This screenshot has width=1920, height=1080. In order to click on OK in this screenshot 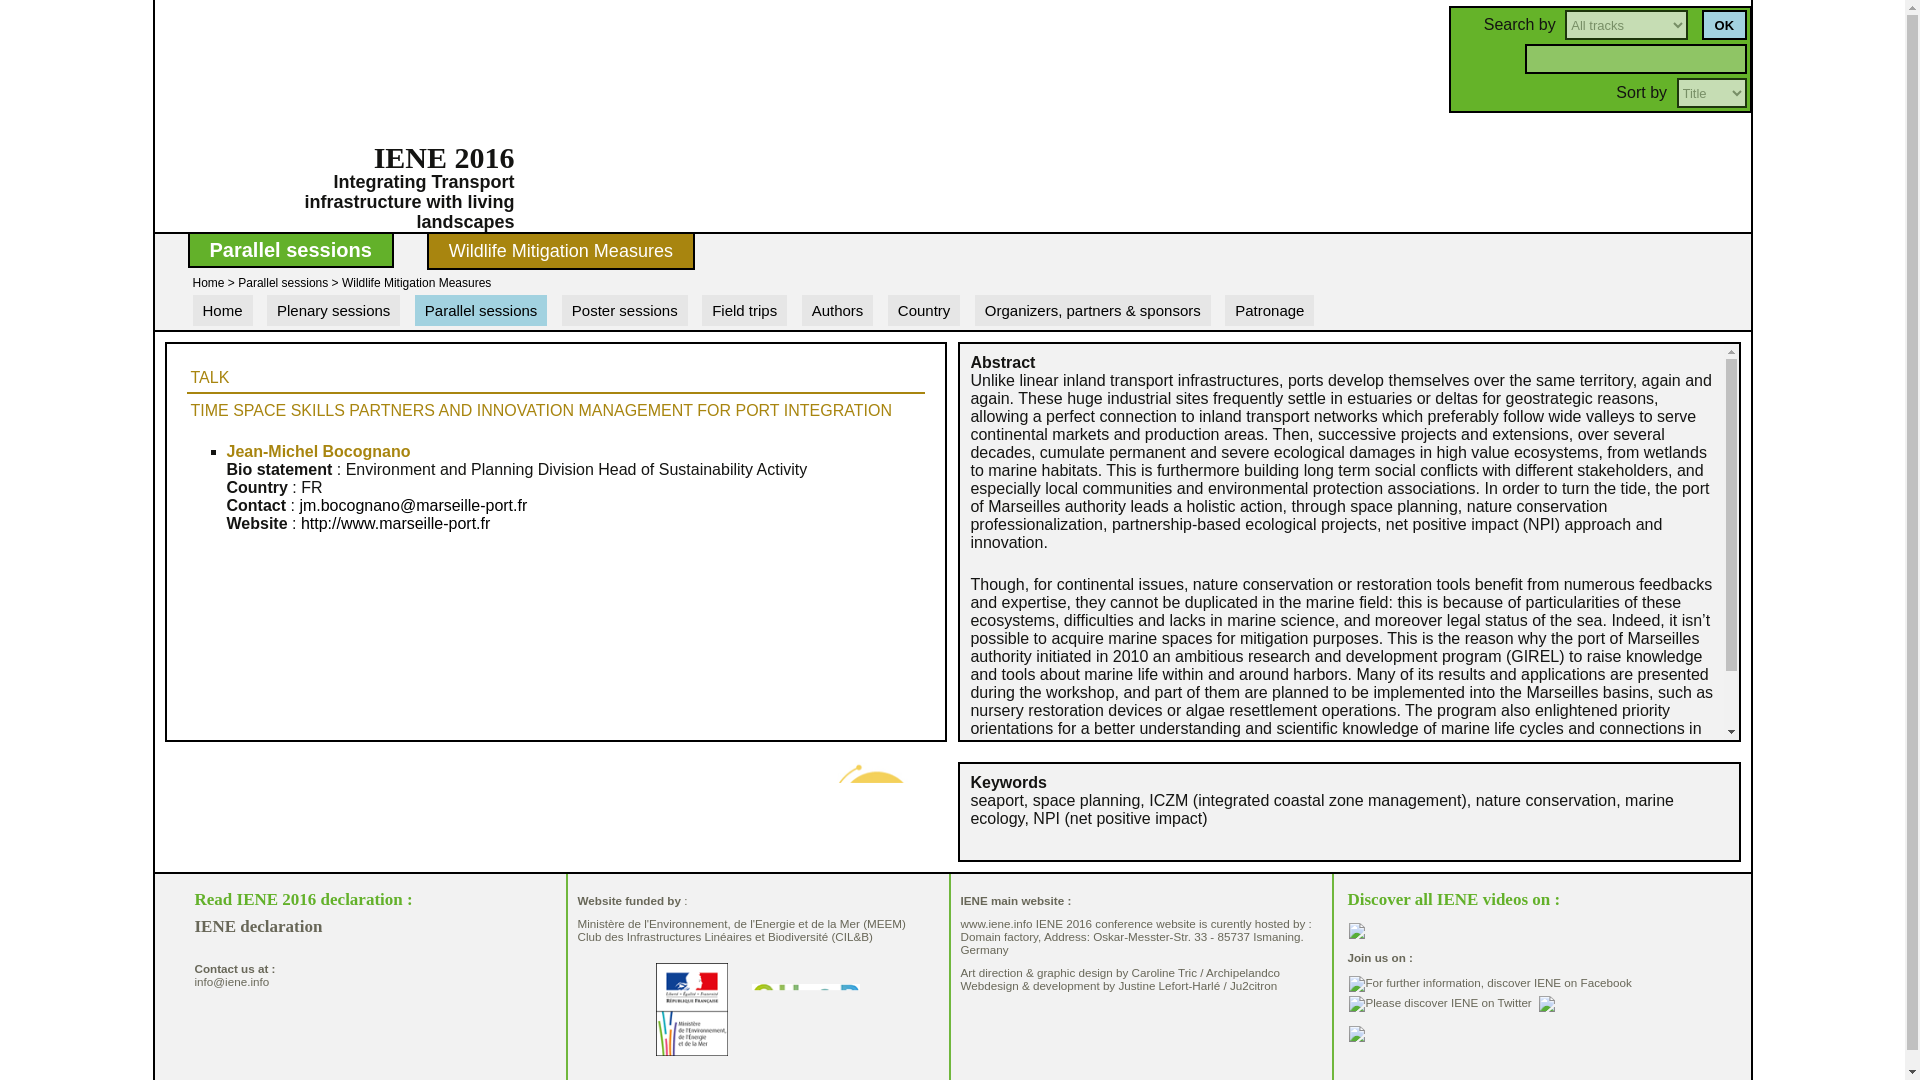, I will do `click(1723, 24)`.